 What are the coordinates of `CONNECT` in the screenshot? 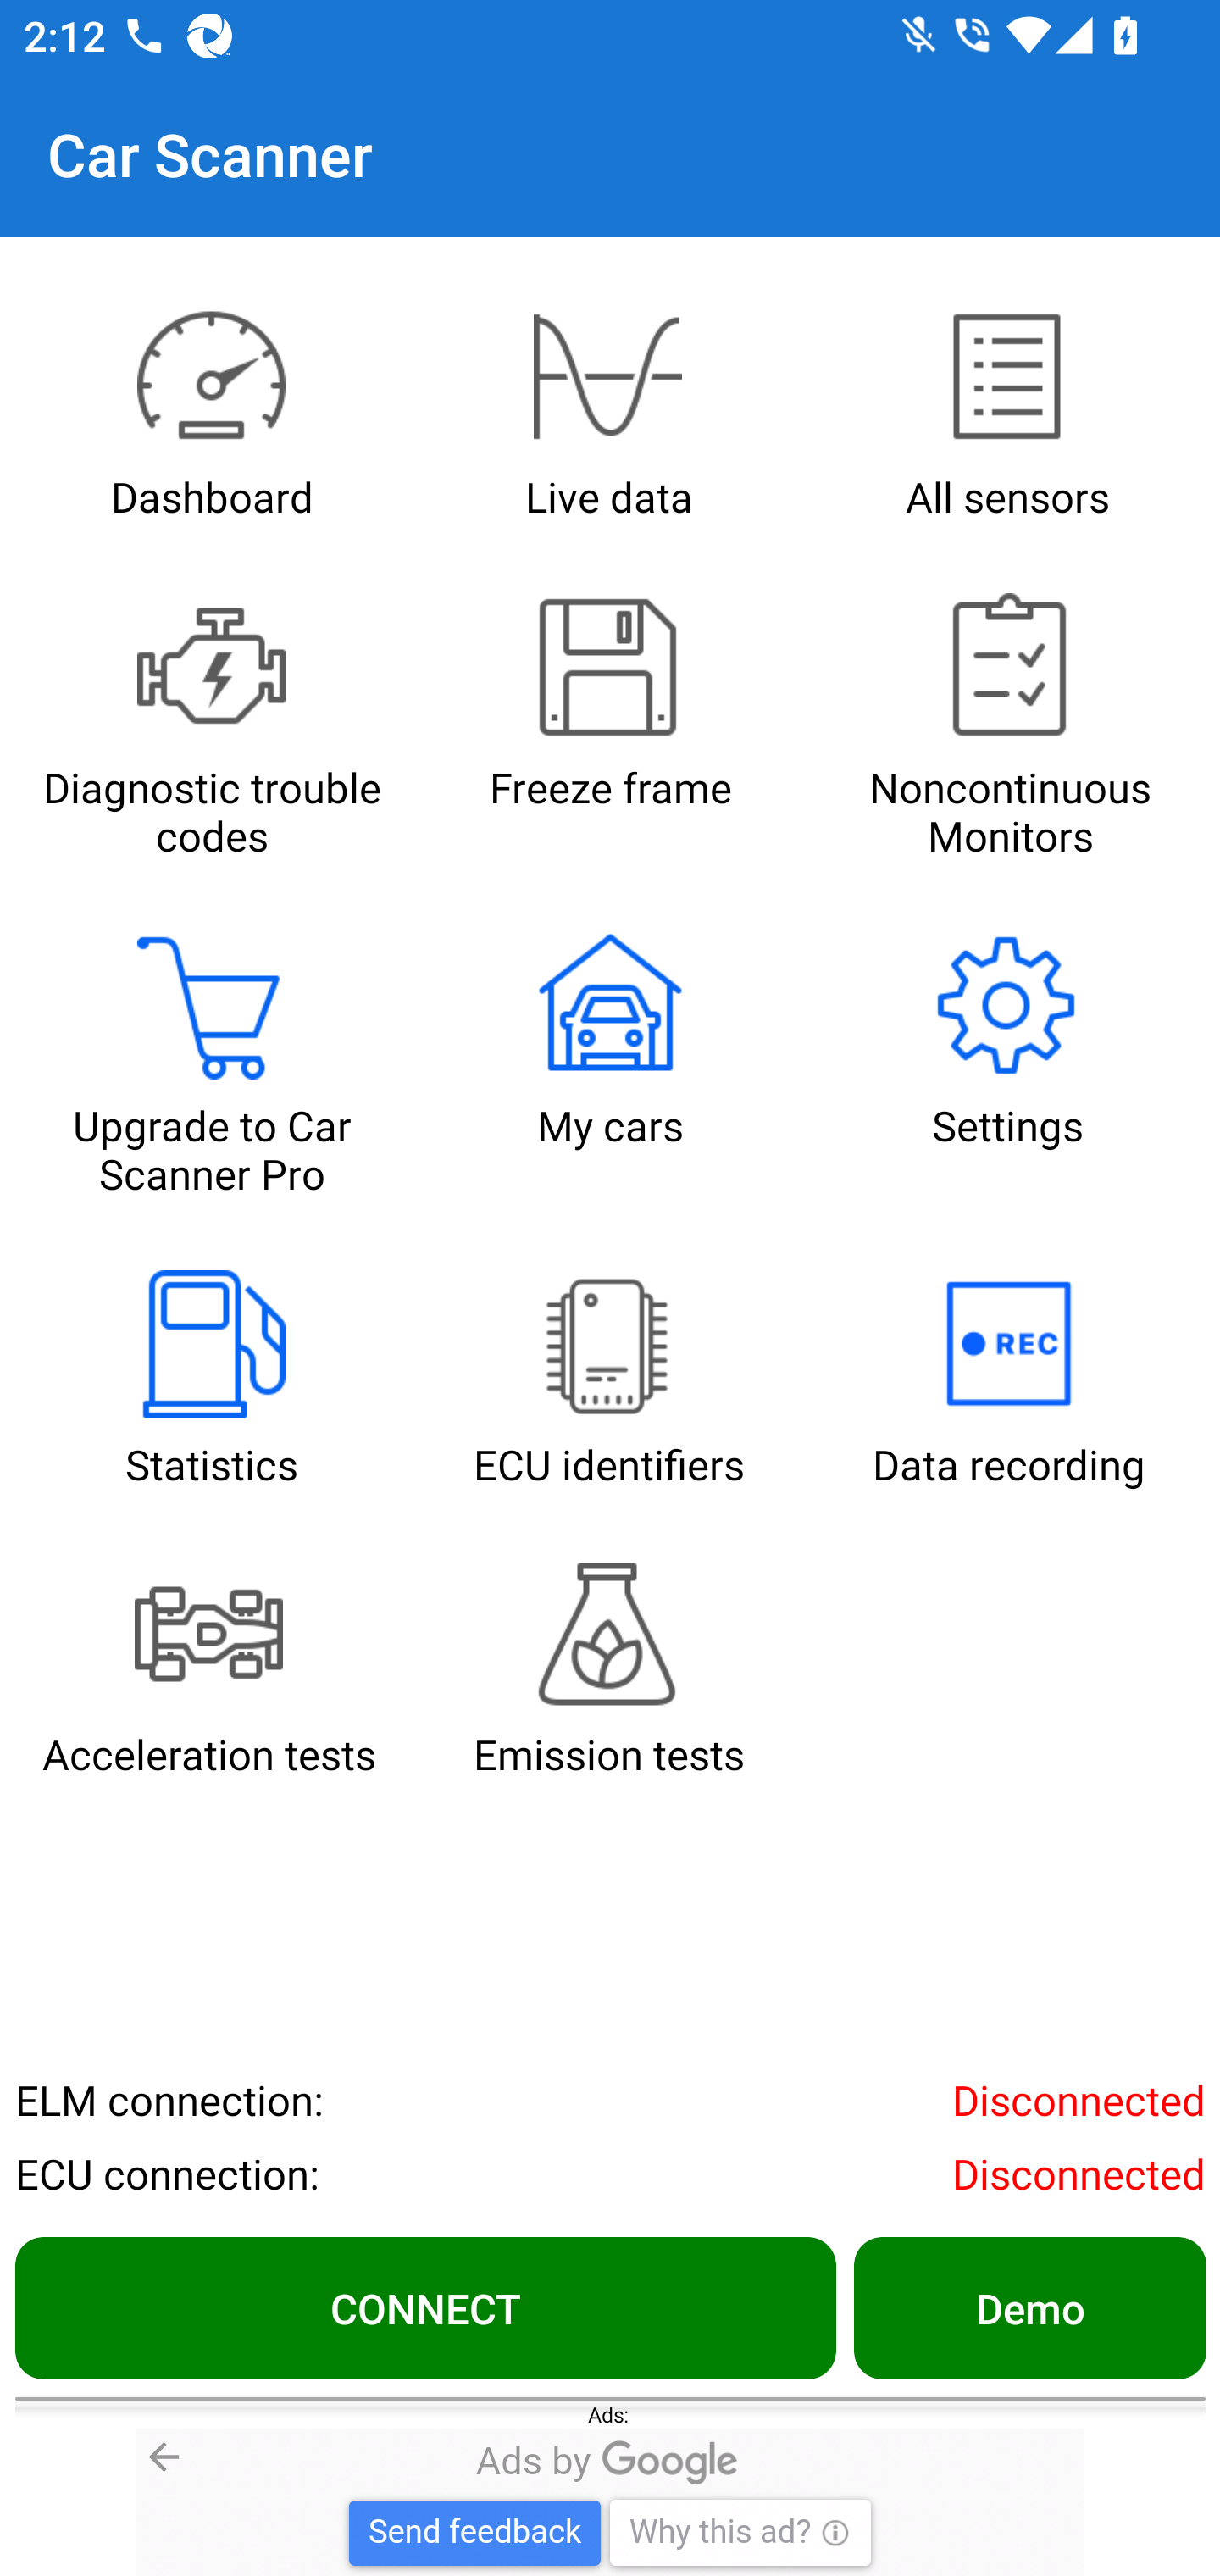 It's located at (425, 2307).